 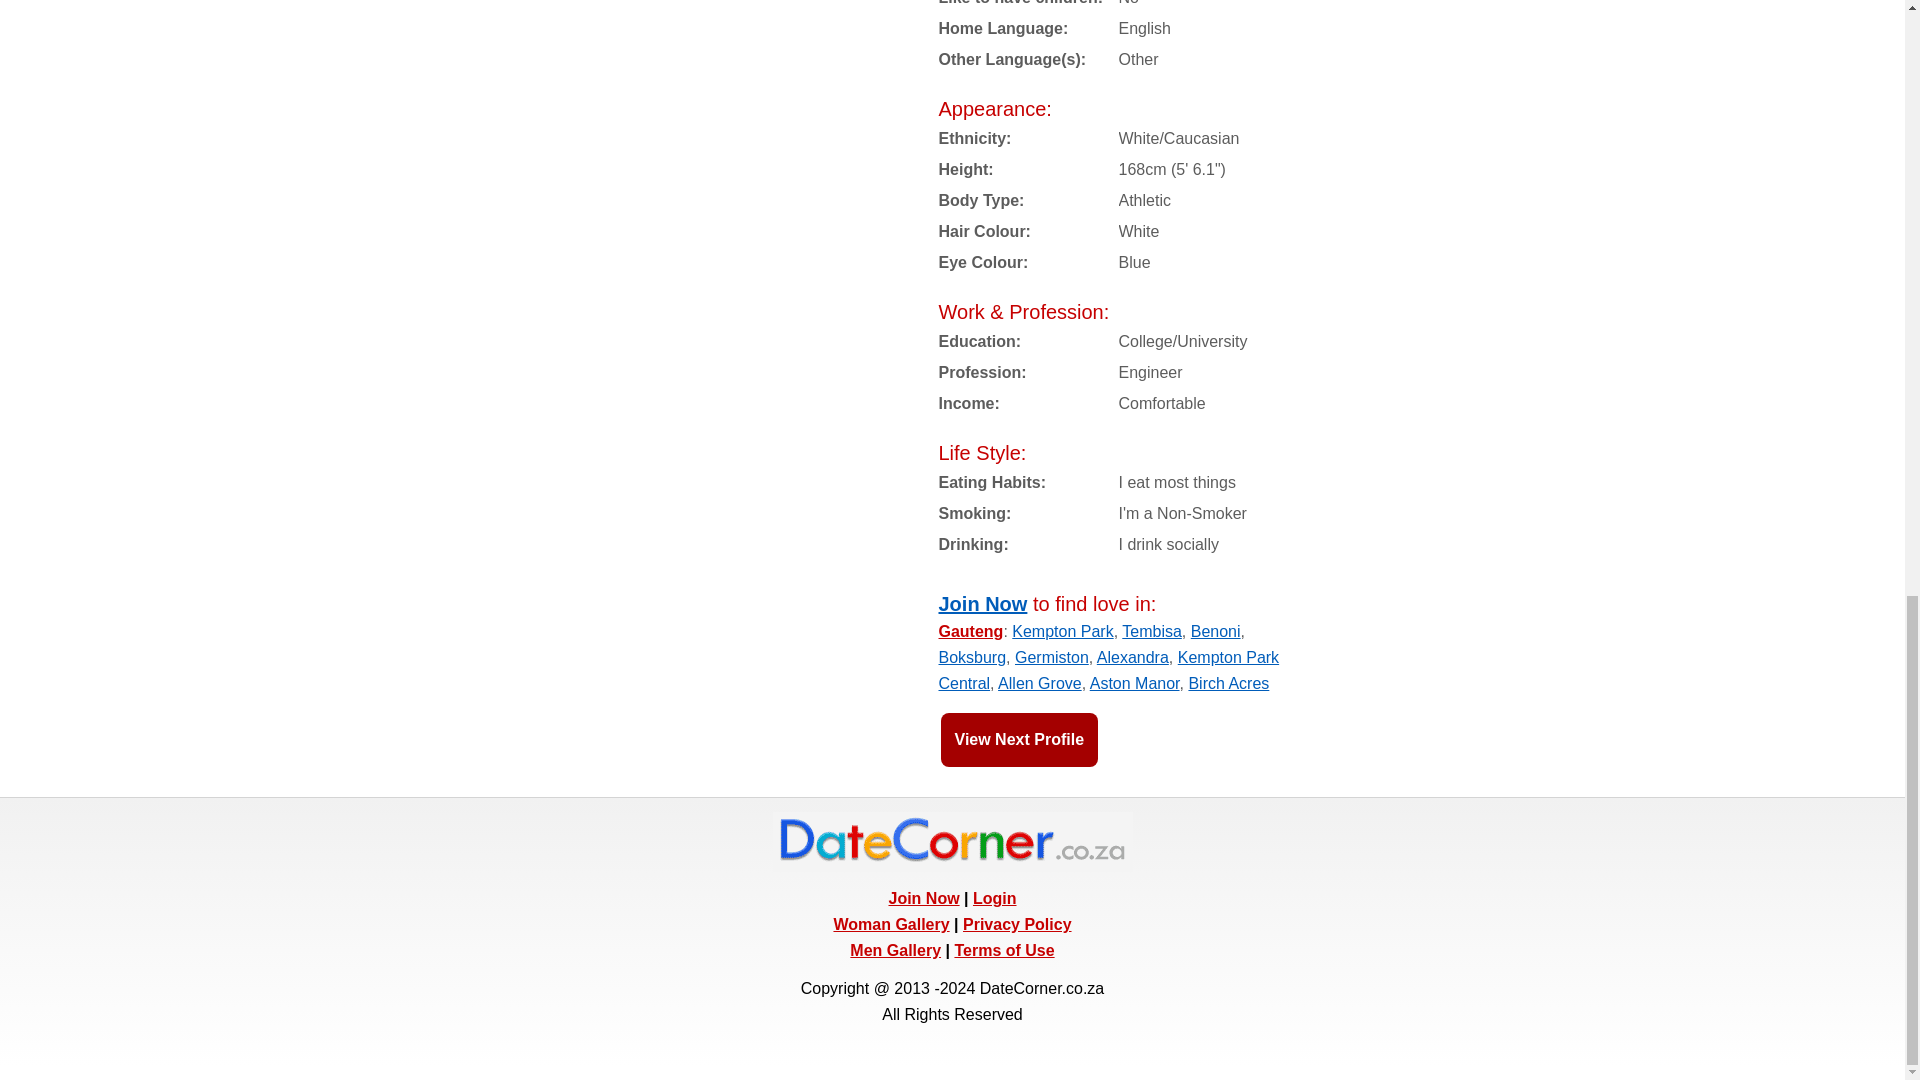 What do you see at coordinates (995, 898) in the screenshot?
I see `Login` at bounding box center [995, 898].